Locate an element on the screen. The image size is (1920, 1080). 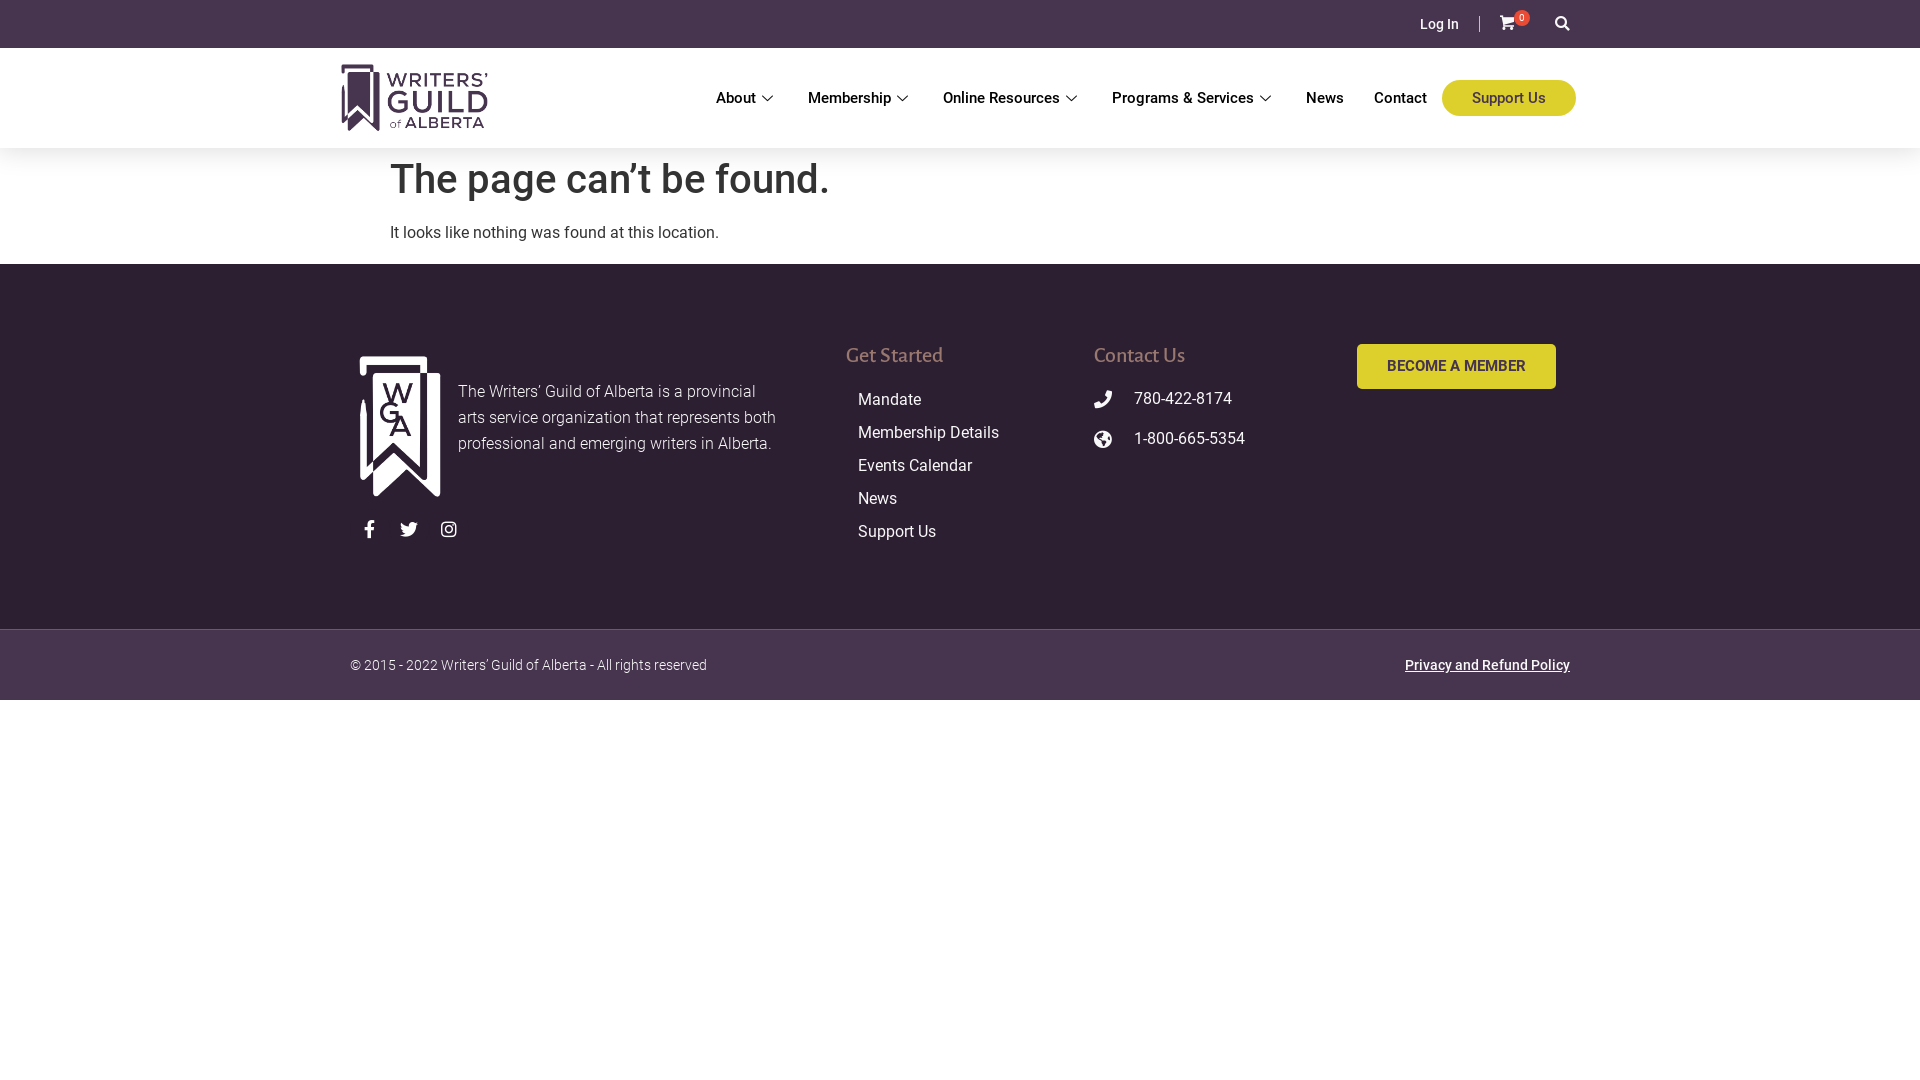
Events Calendar is located at coordinates (960, 466).